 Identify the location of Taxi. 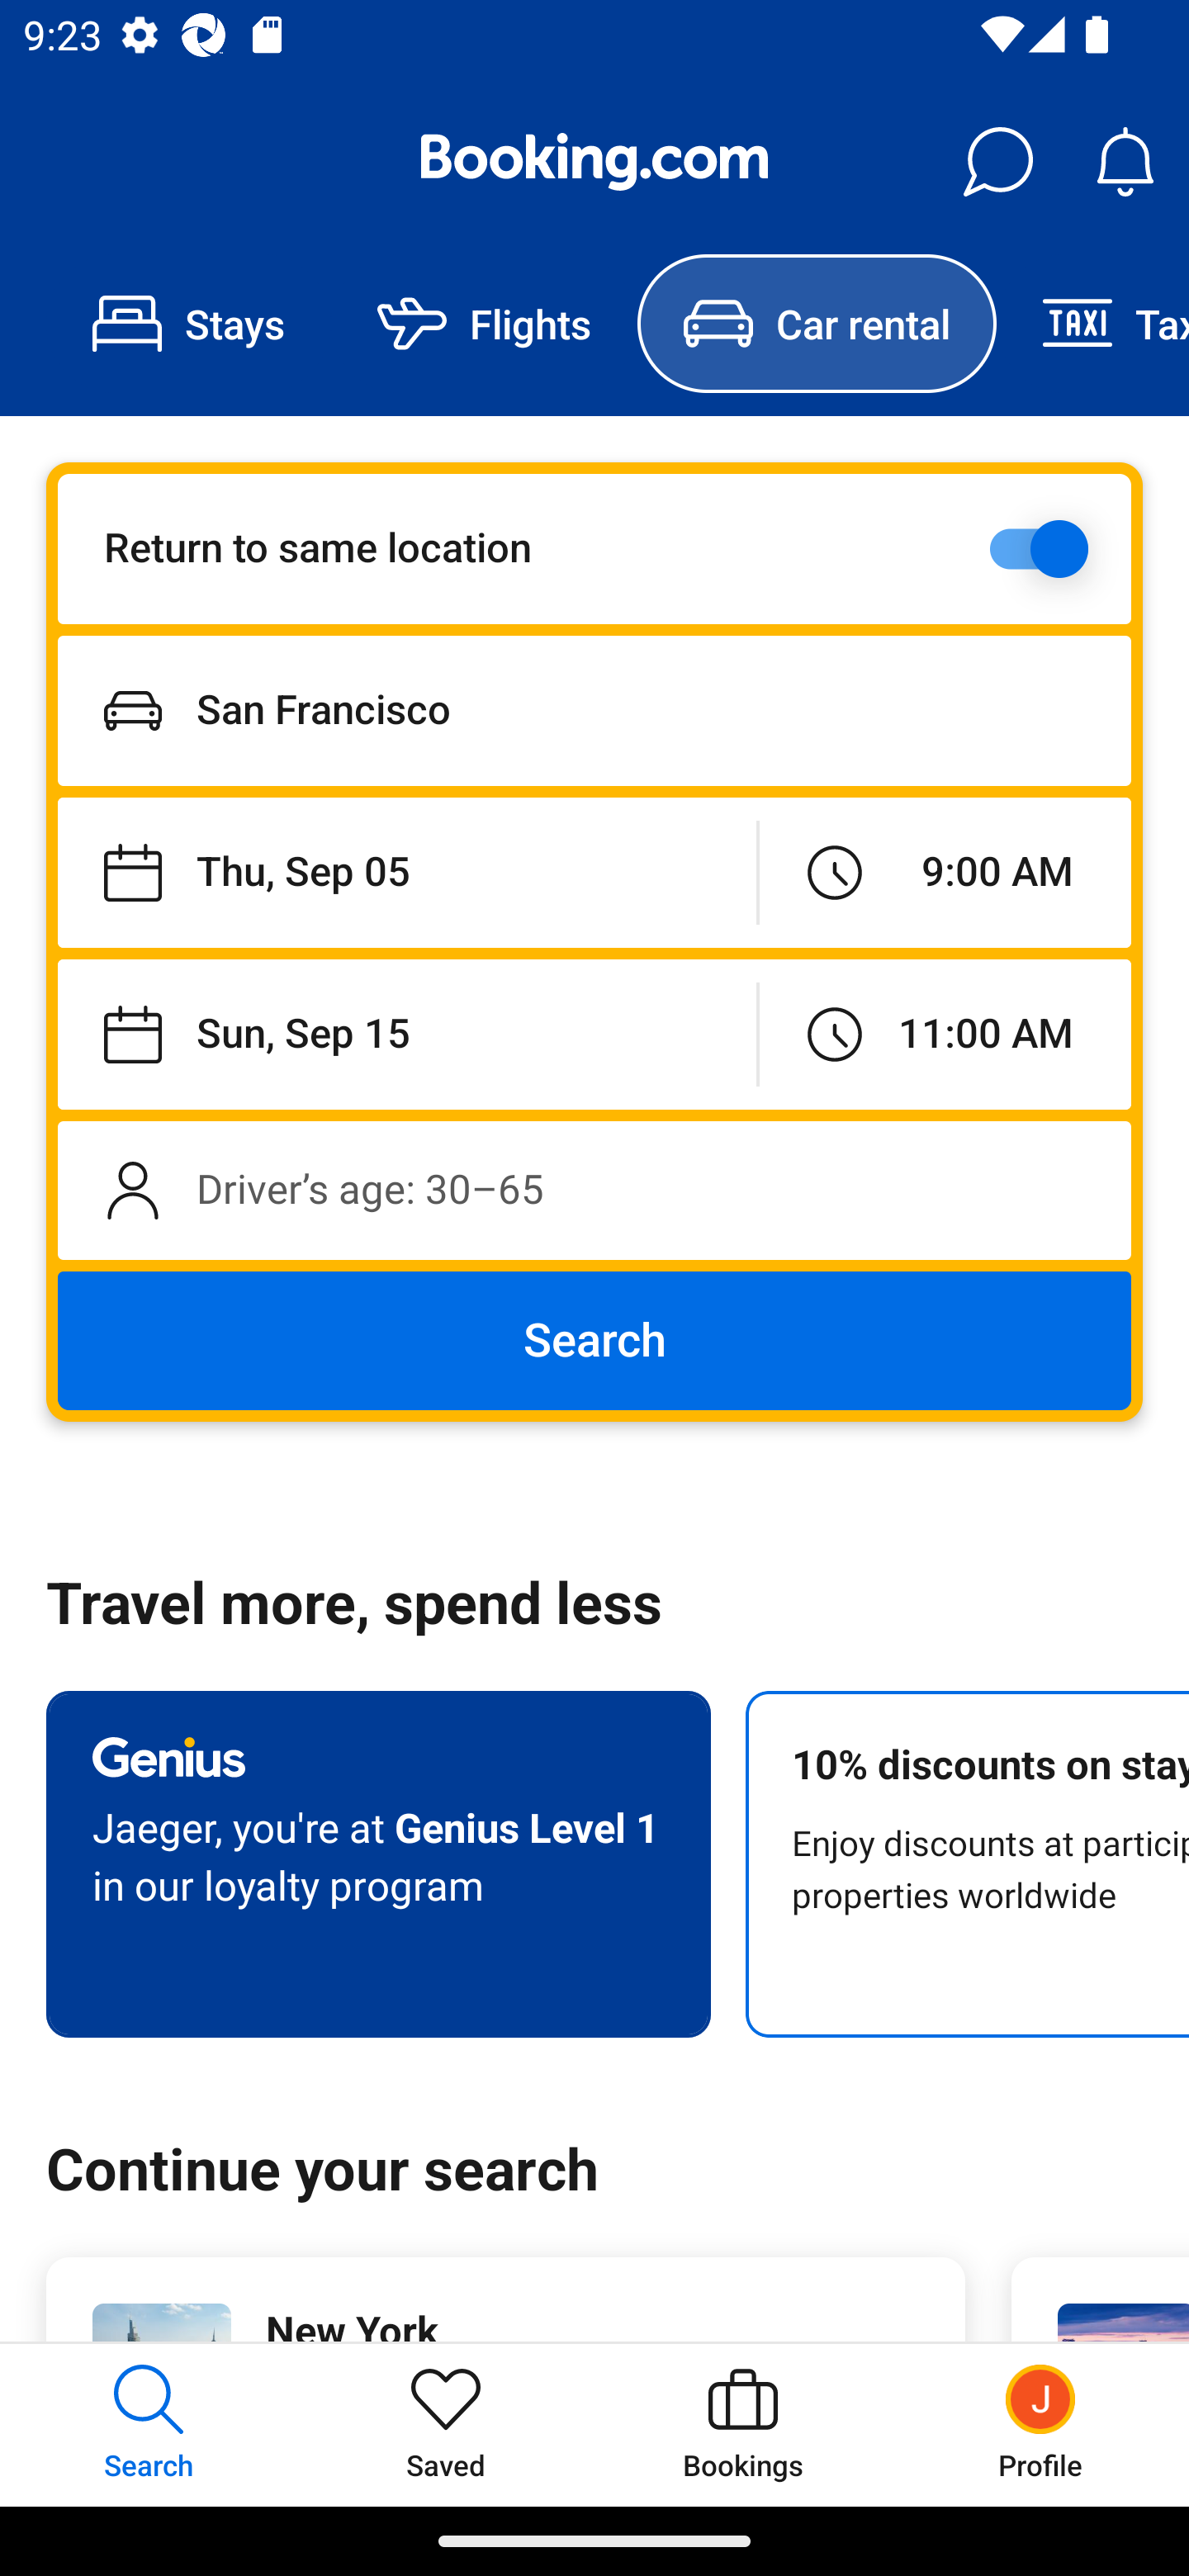
(1092, 324).